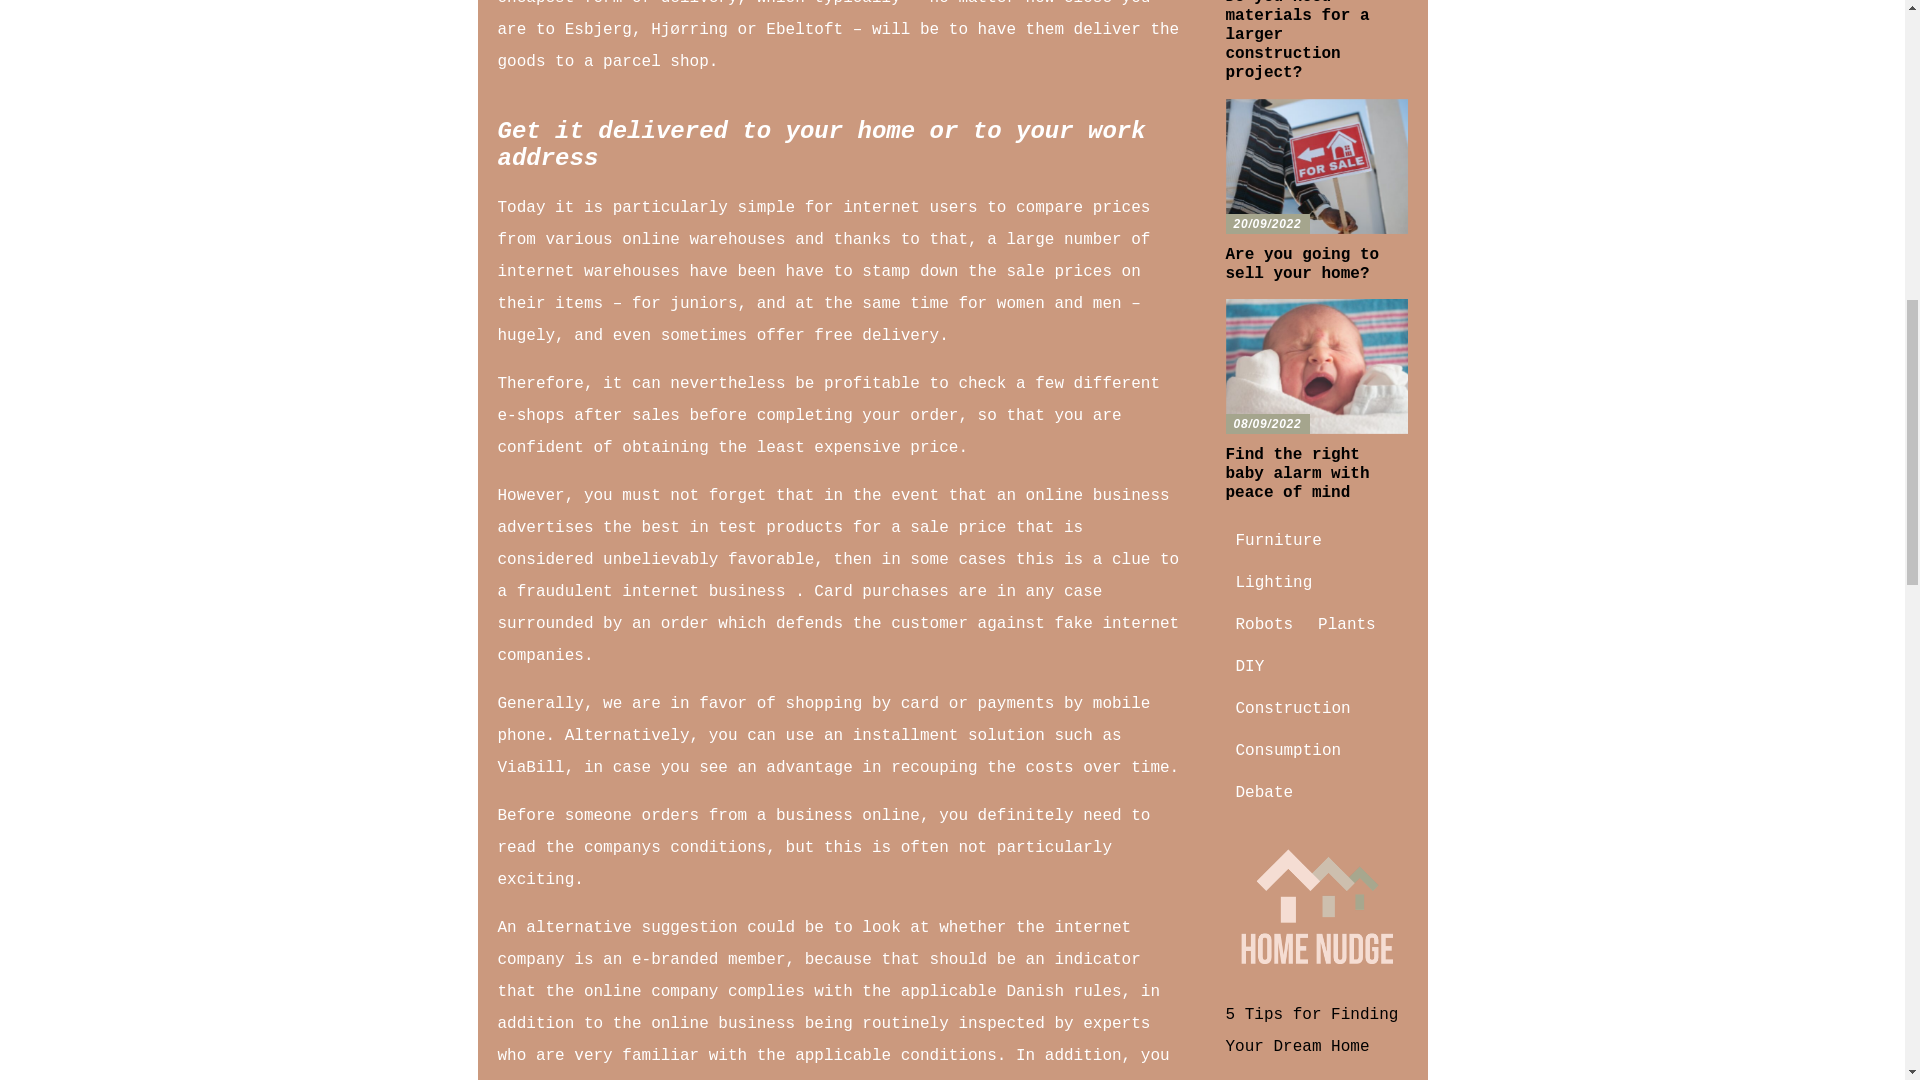 The image size is (1920, 1080). Describe the element at coordinates (1312, 1030) in the screenshot. I see `5 Tips for Finding Your Dream Home` at that location.